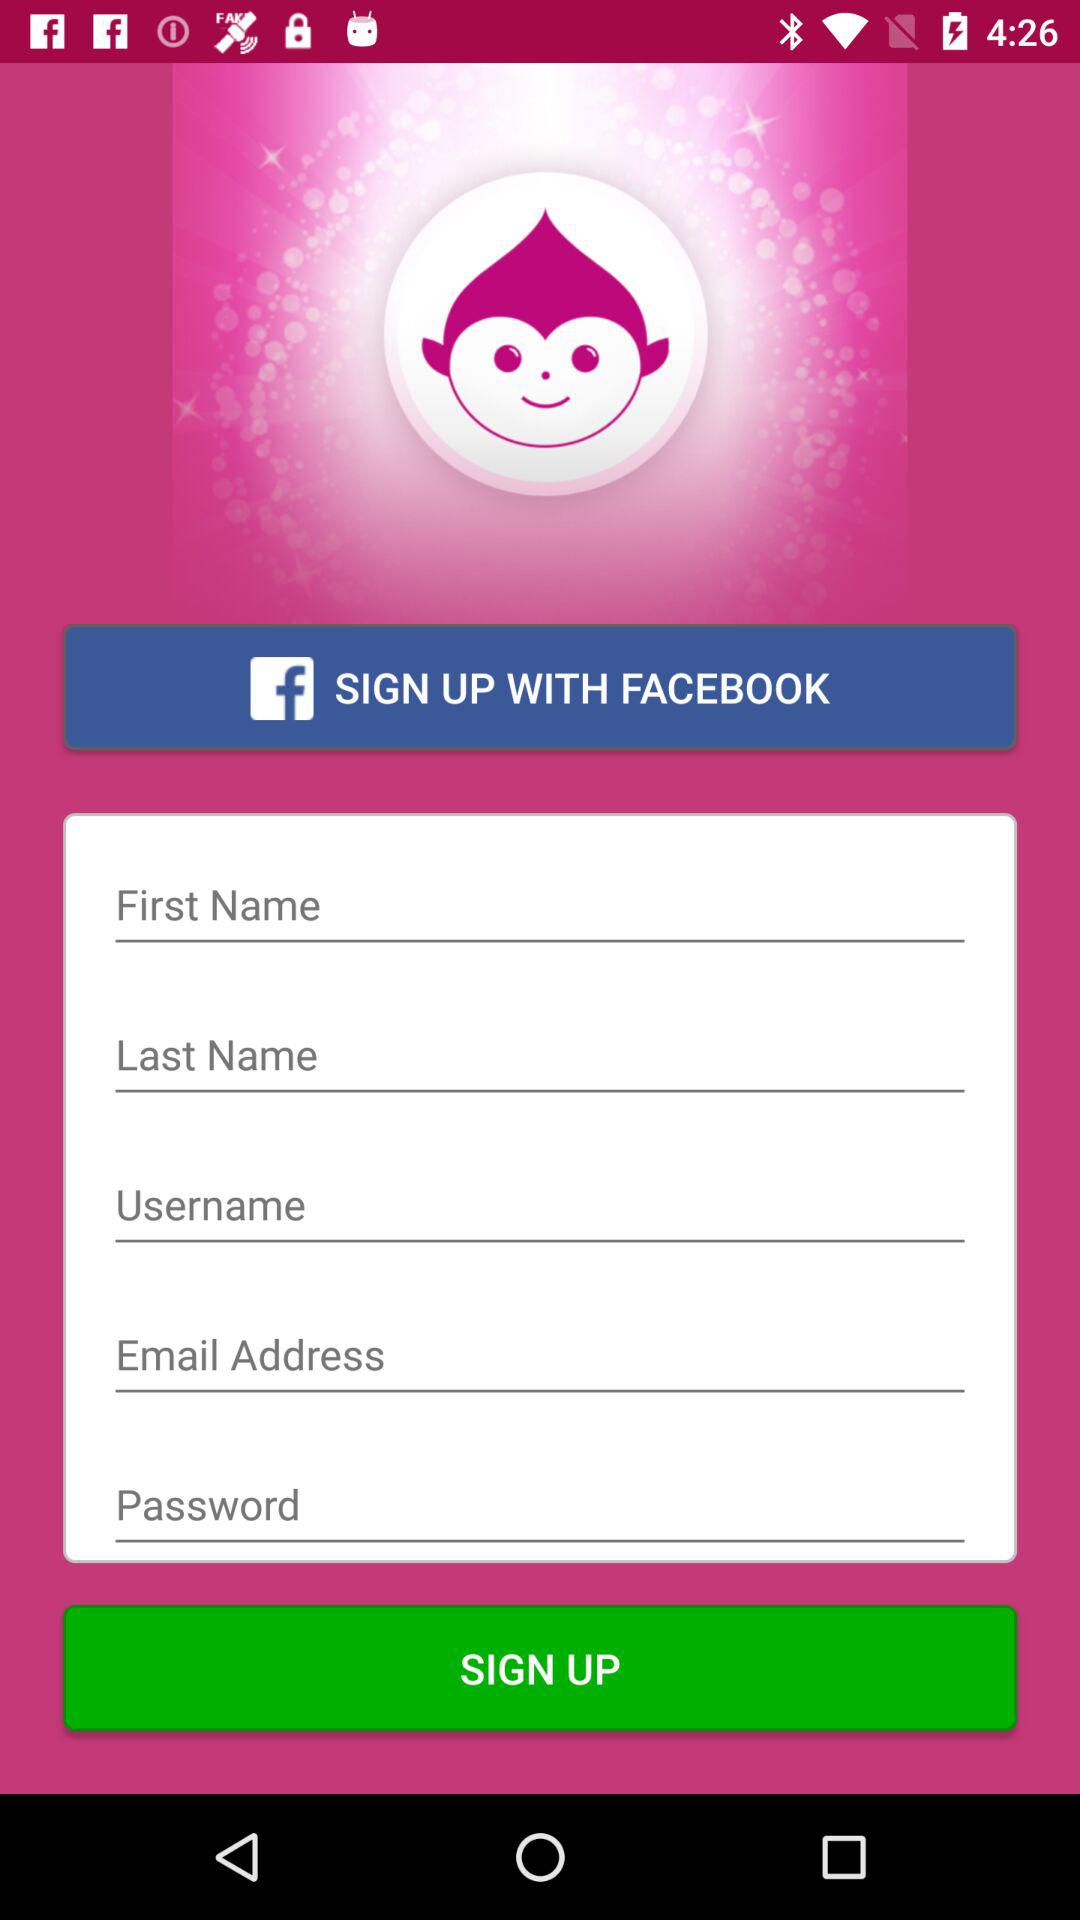 The height and width of the screenshot is (1920, 1080). Describe the element at coordinates (540, 1357) in the screenshot. I see `enter your email` at that location.